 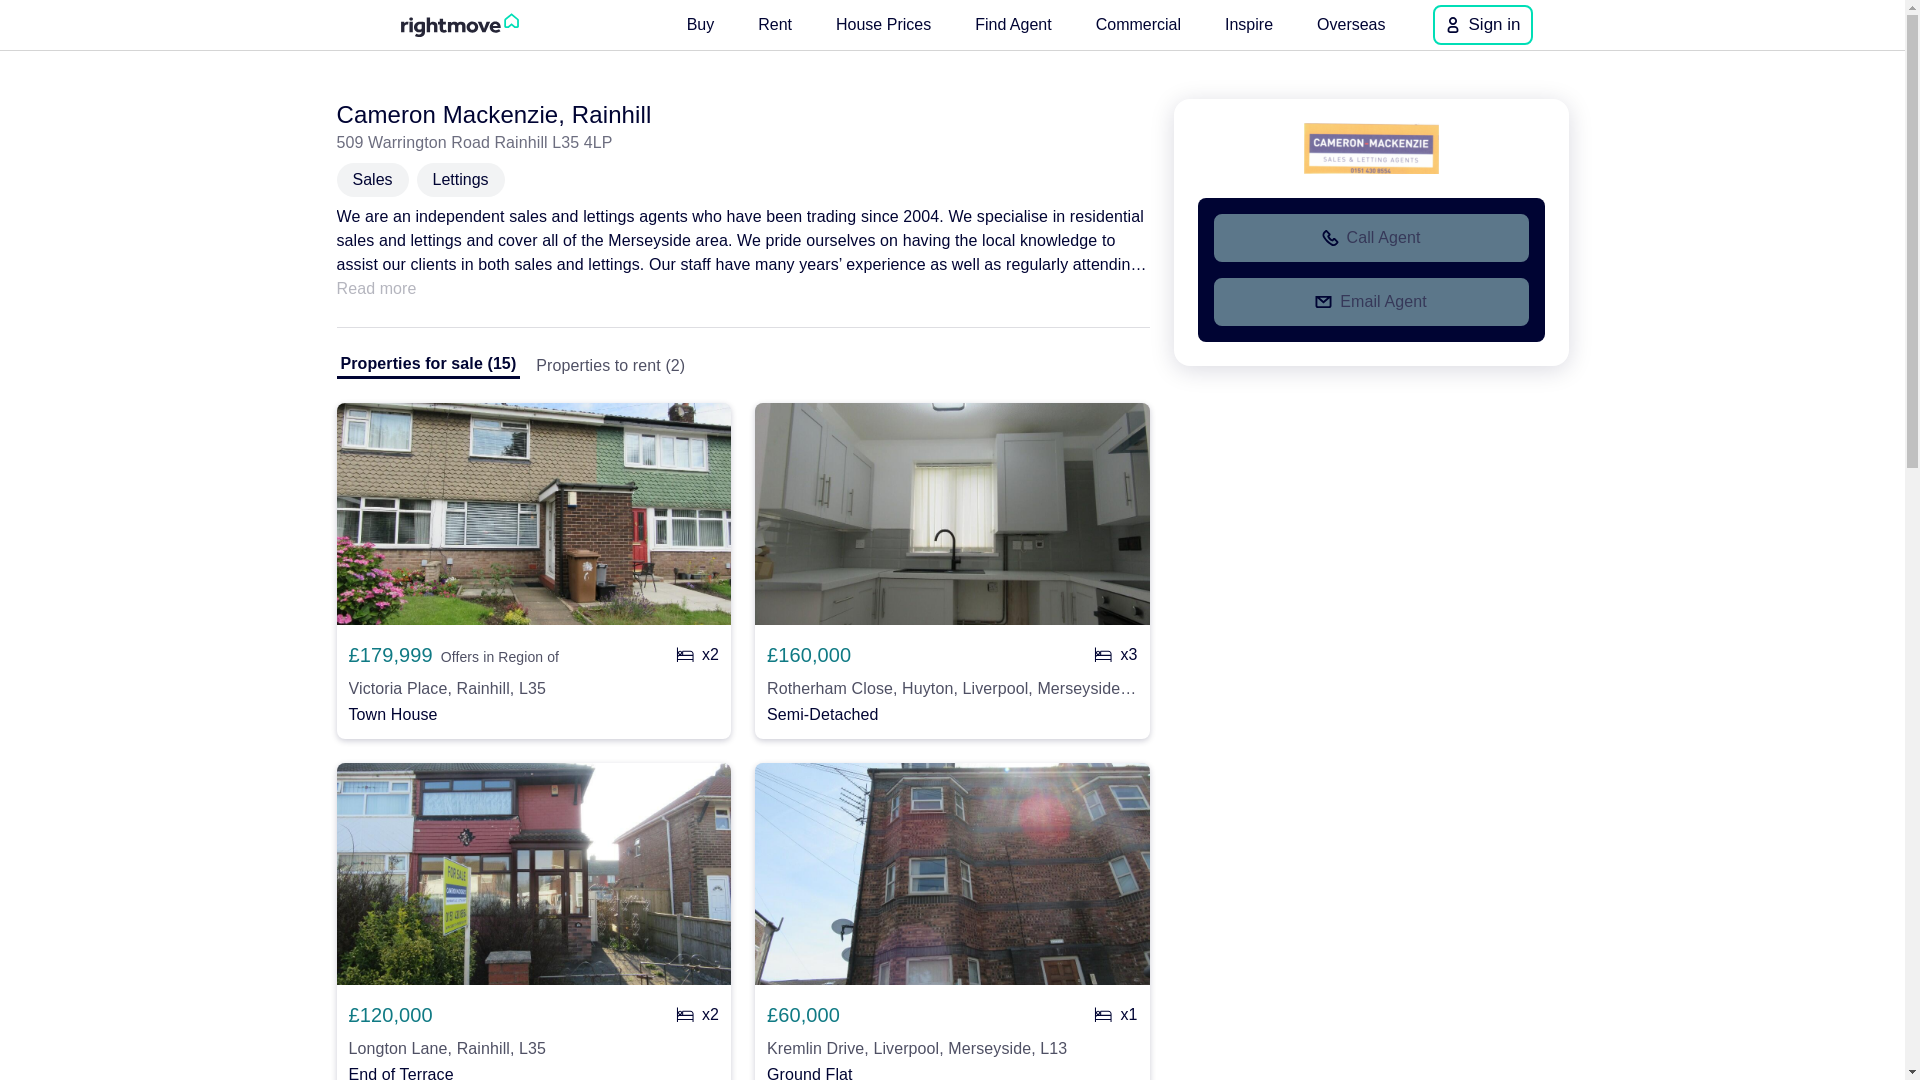 What do you see at coordinates (701, 24) in the screenshot?
I see `Buy` at bounding box center [701, 24].